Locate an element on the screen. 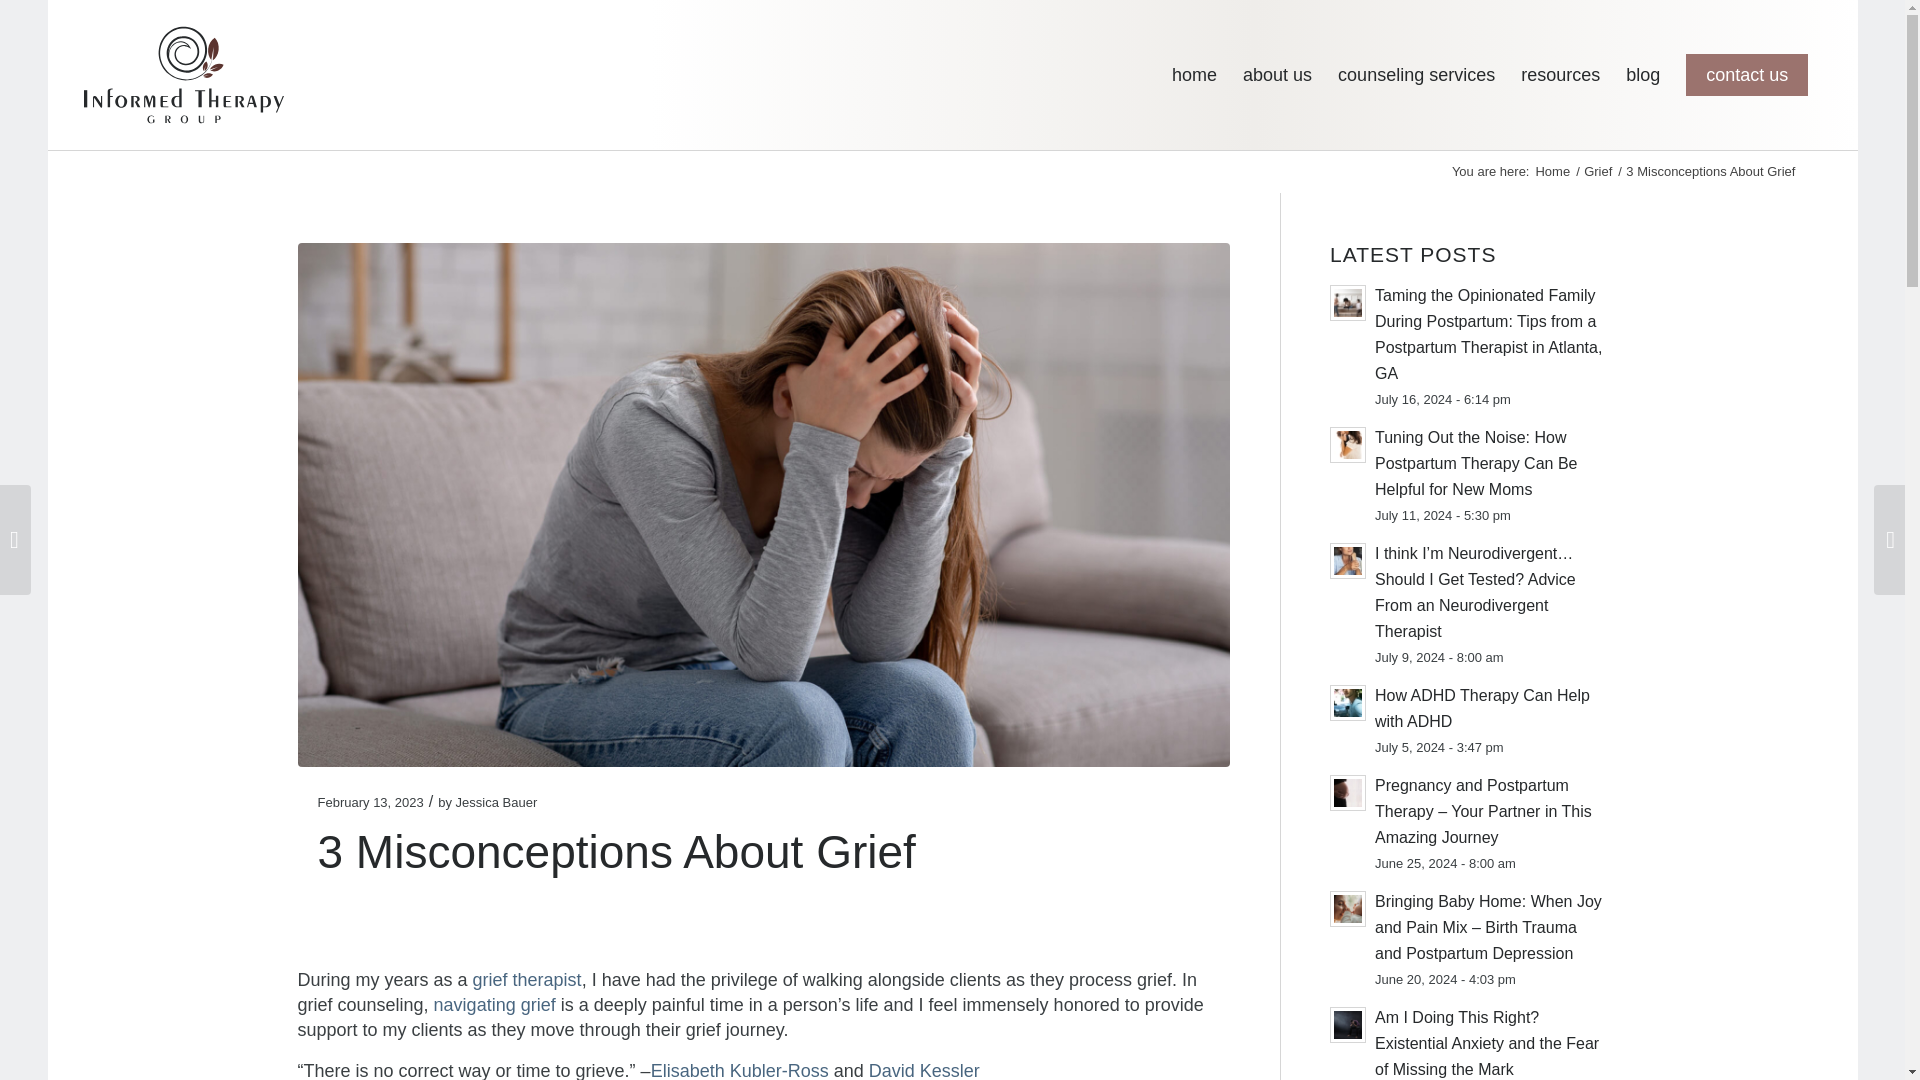 Image resolution: width=1920 pixels, height=1080 pixels. Elisabeth Kubler-Ross is located at coordinates (740, 1070).